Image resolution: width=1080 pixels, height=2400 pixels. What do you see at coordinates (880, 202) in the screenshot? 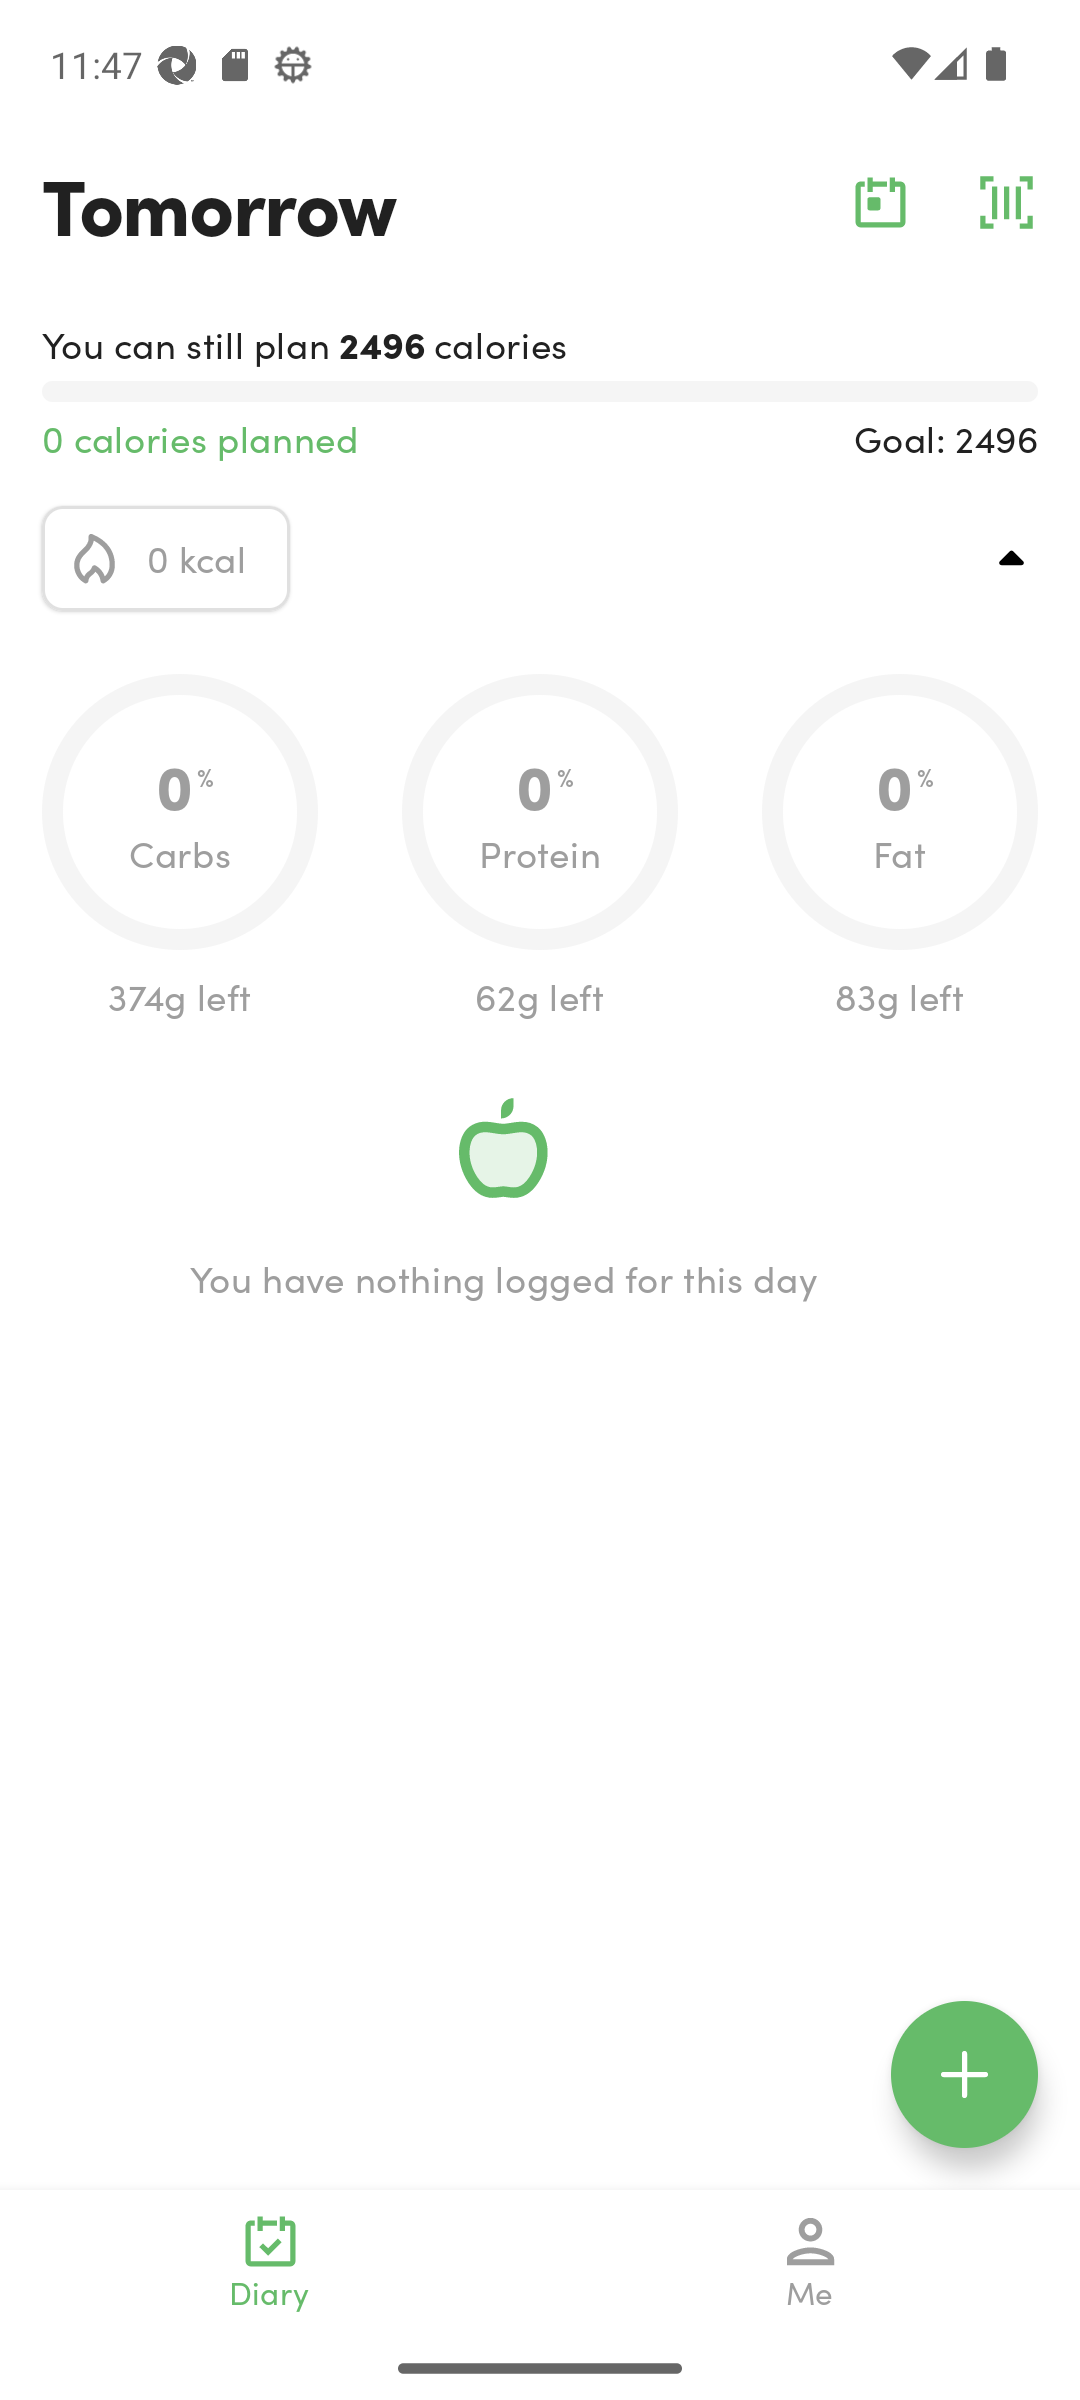
I see `calendar_action` at bounding box center [880, 202].